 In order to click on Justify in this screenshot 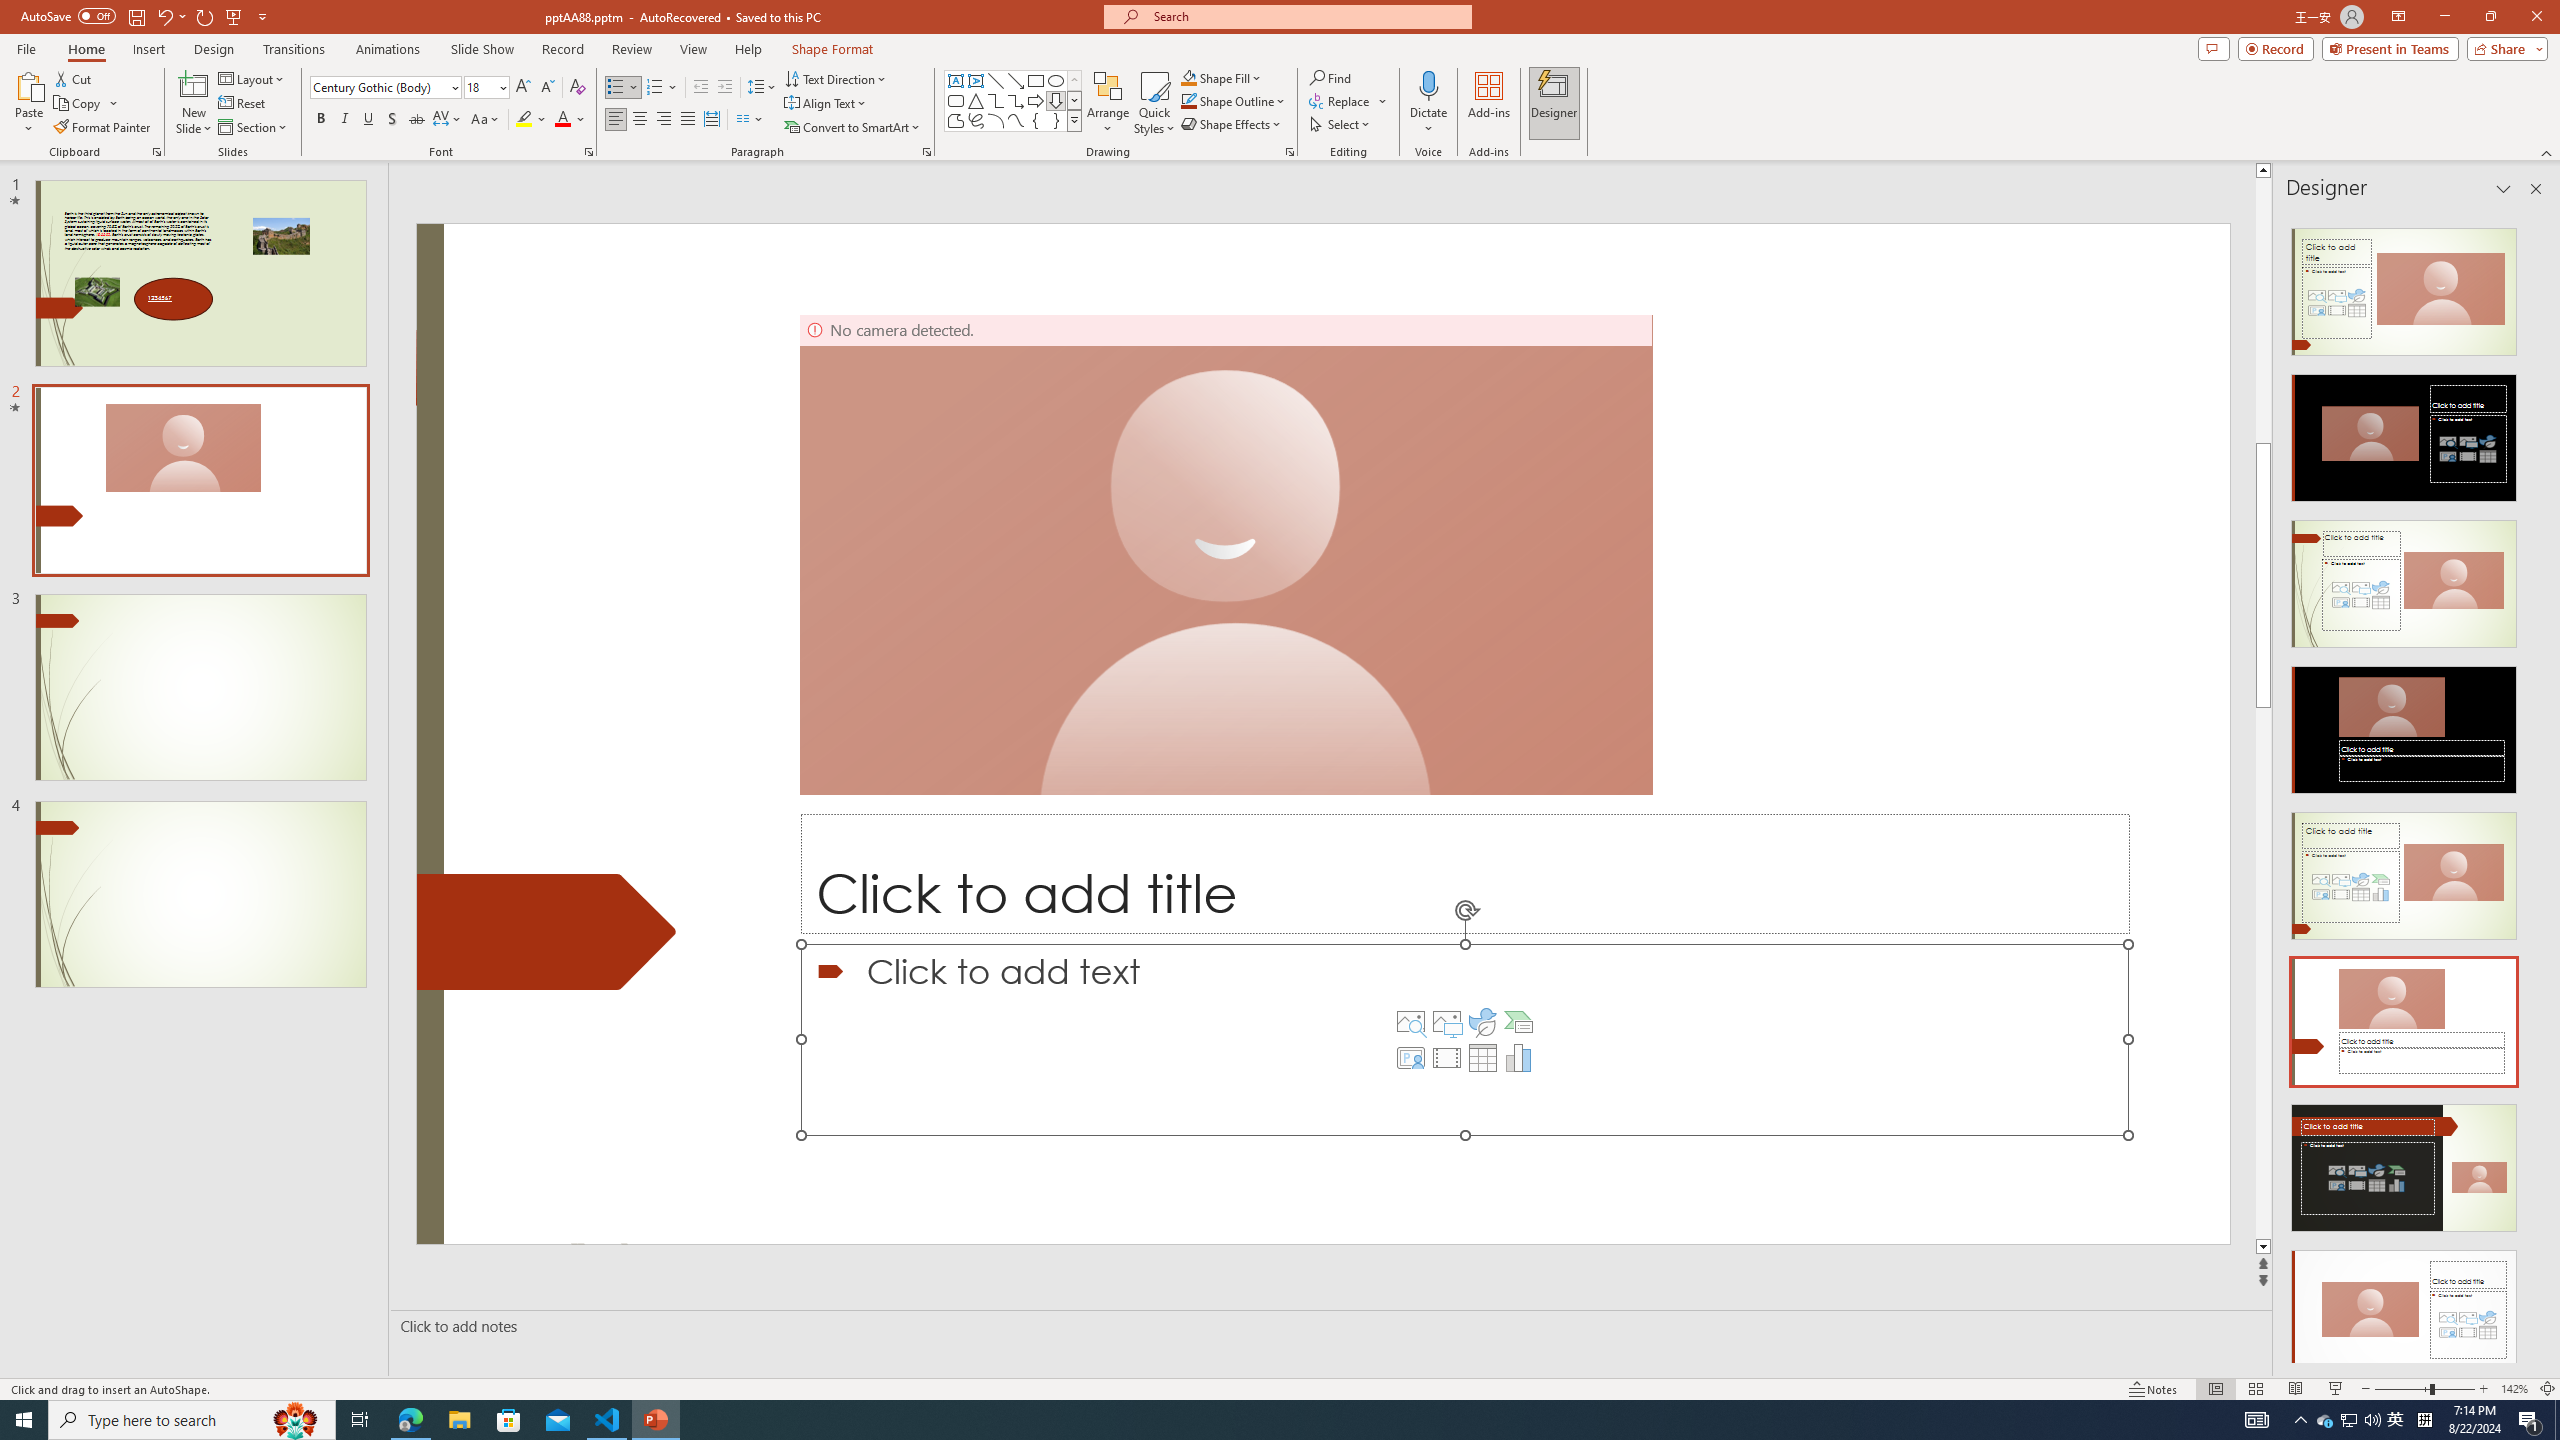, I will do `click(686, 120)`.